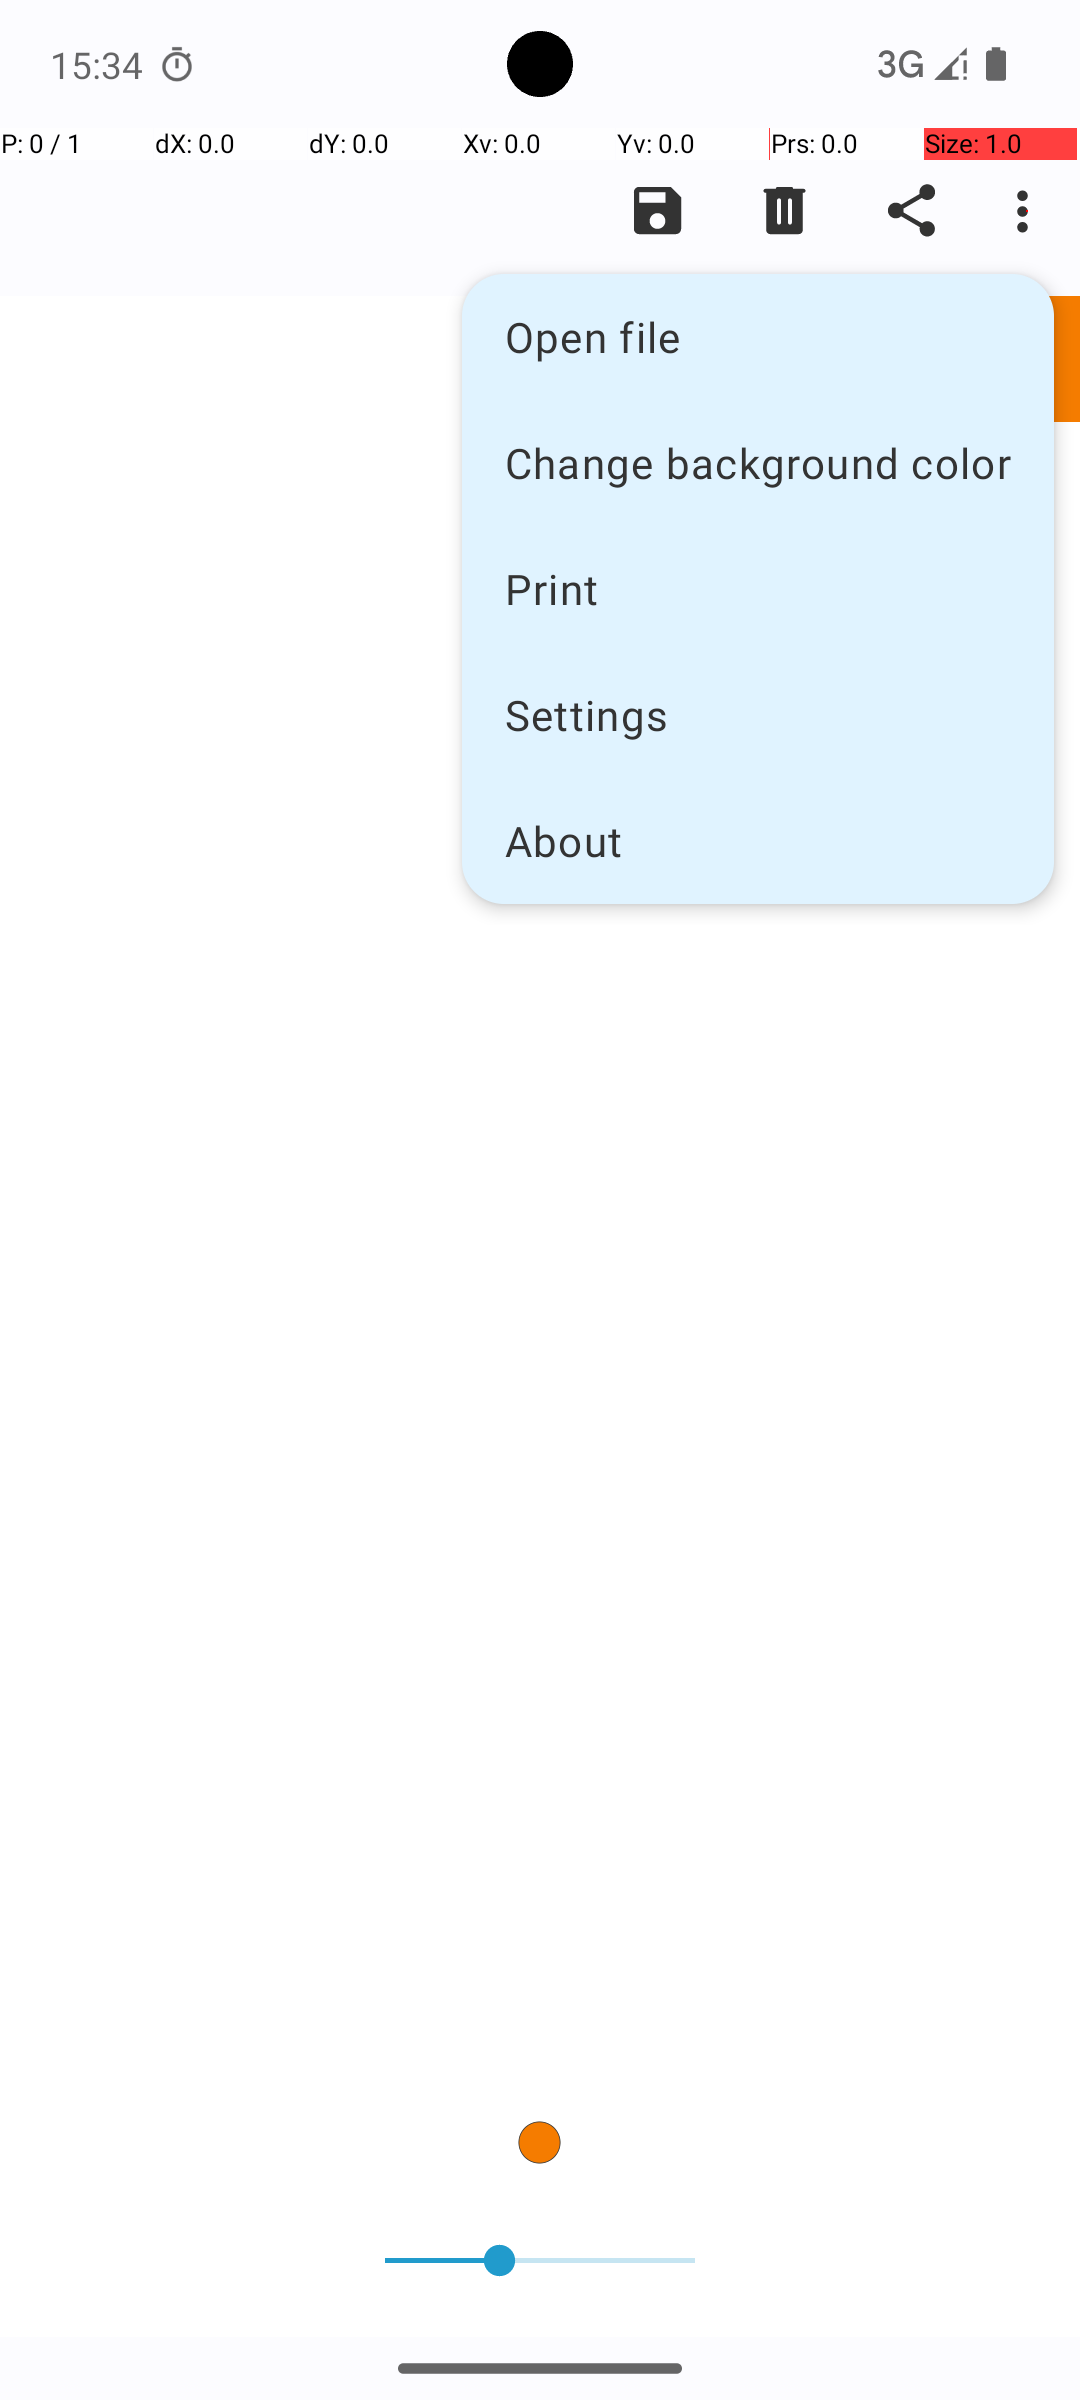 This screenshot has width=1080, height=2400. I want to click on Open file, so click(758, 336).